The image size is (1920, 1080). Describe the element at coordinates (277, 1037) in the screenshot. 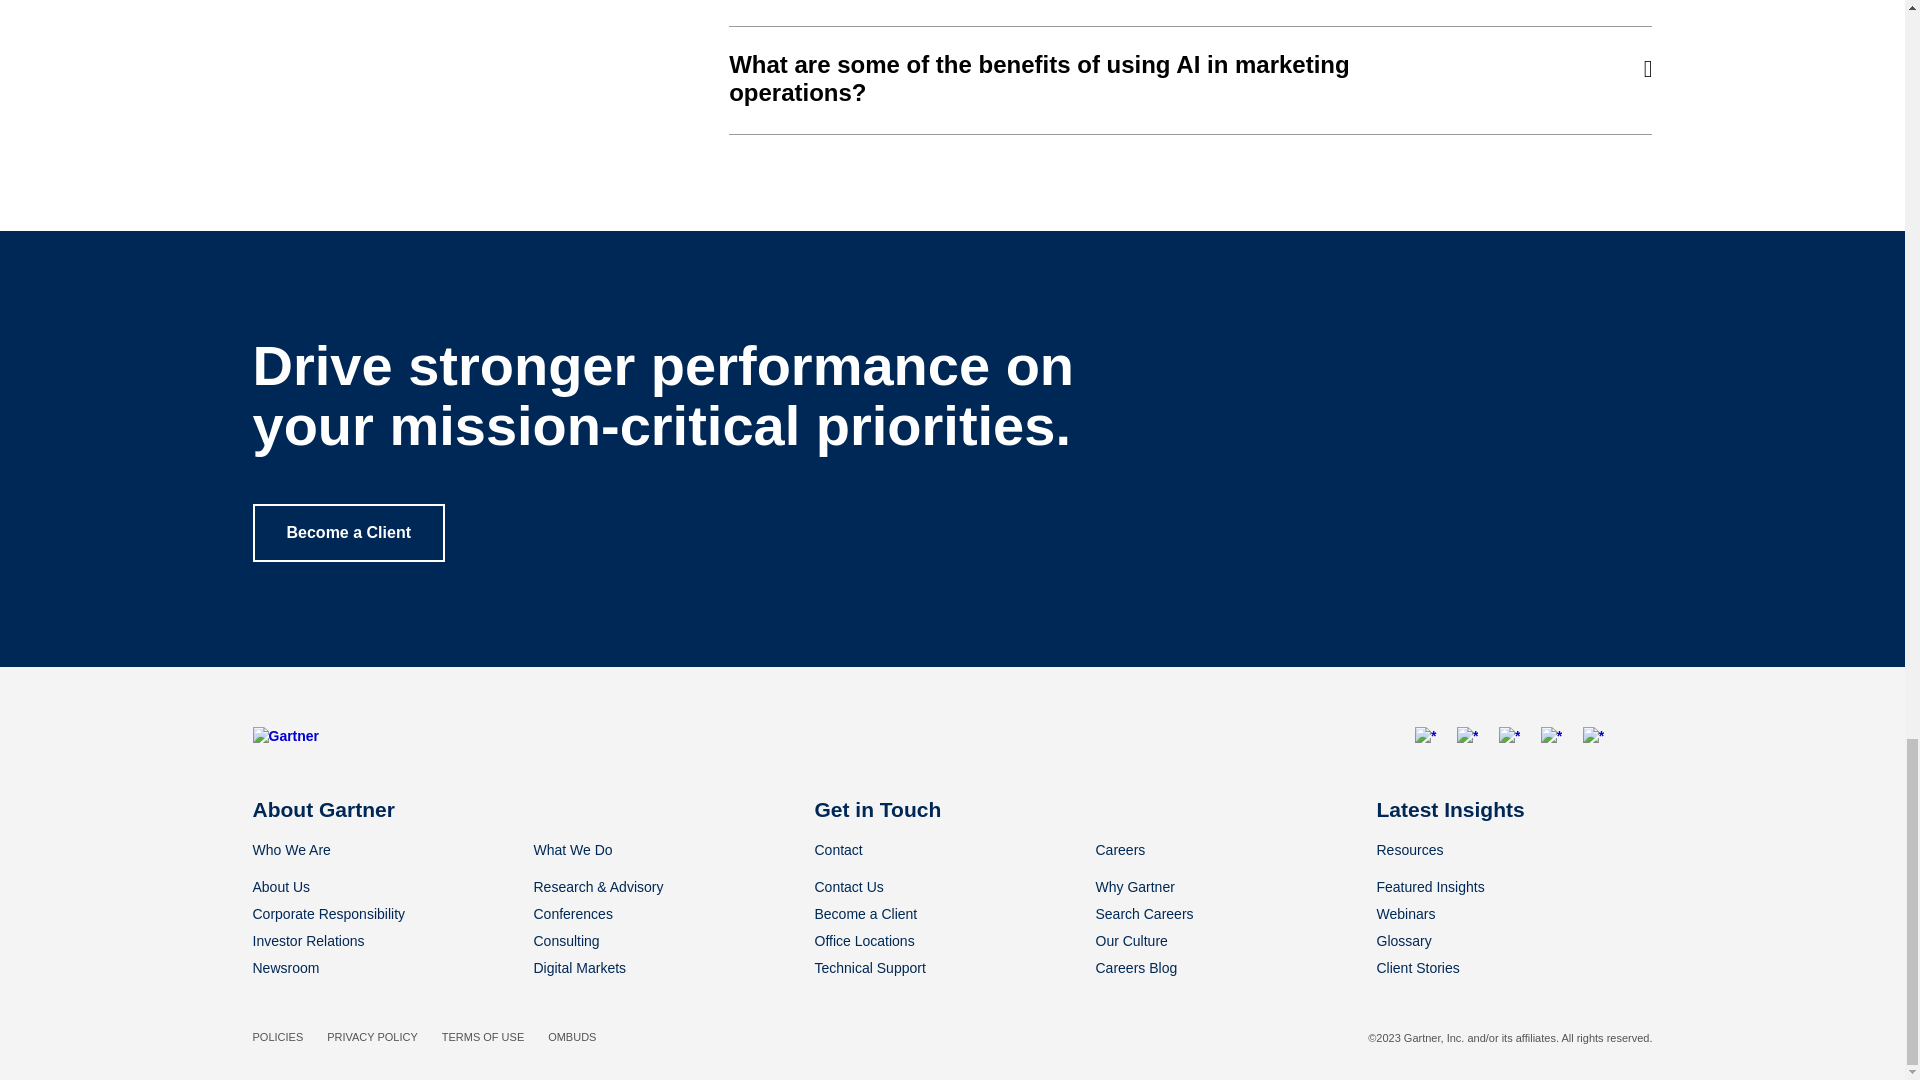

I see `Policies` at that location.